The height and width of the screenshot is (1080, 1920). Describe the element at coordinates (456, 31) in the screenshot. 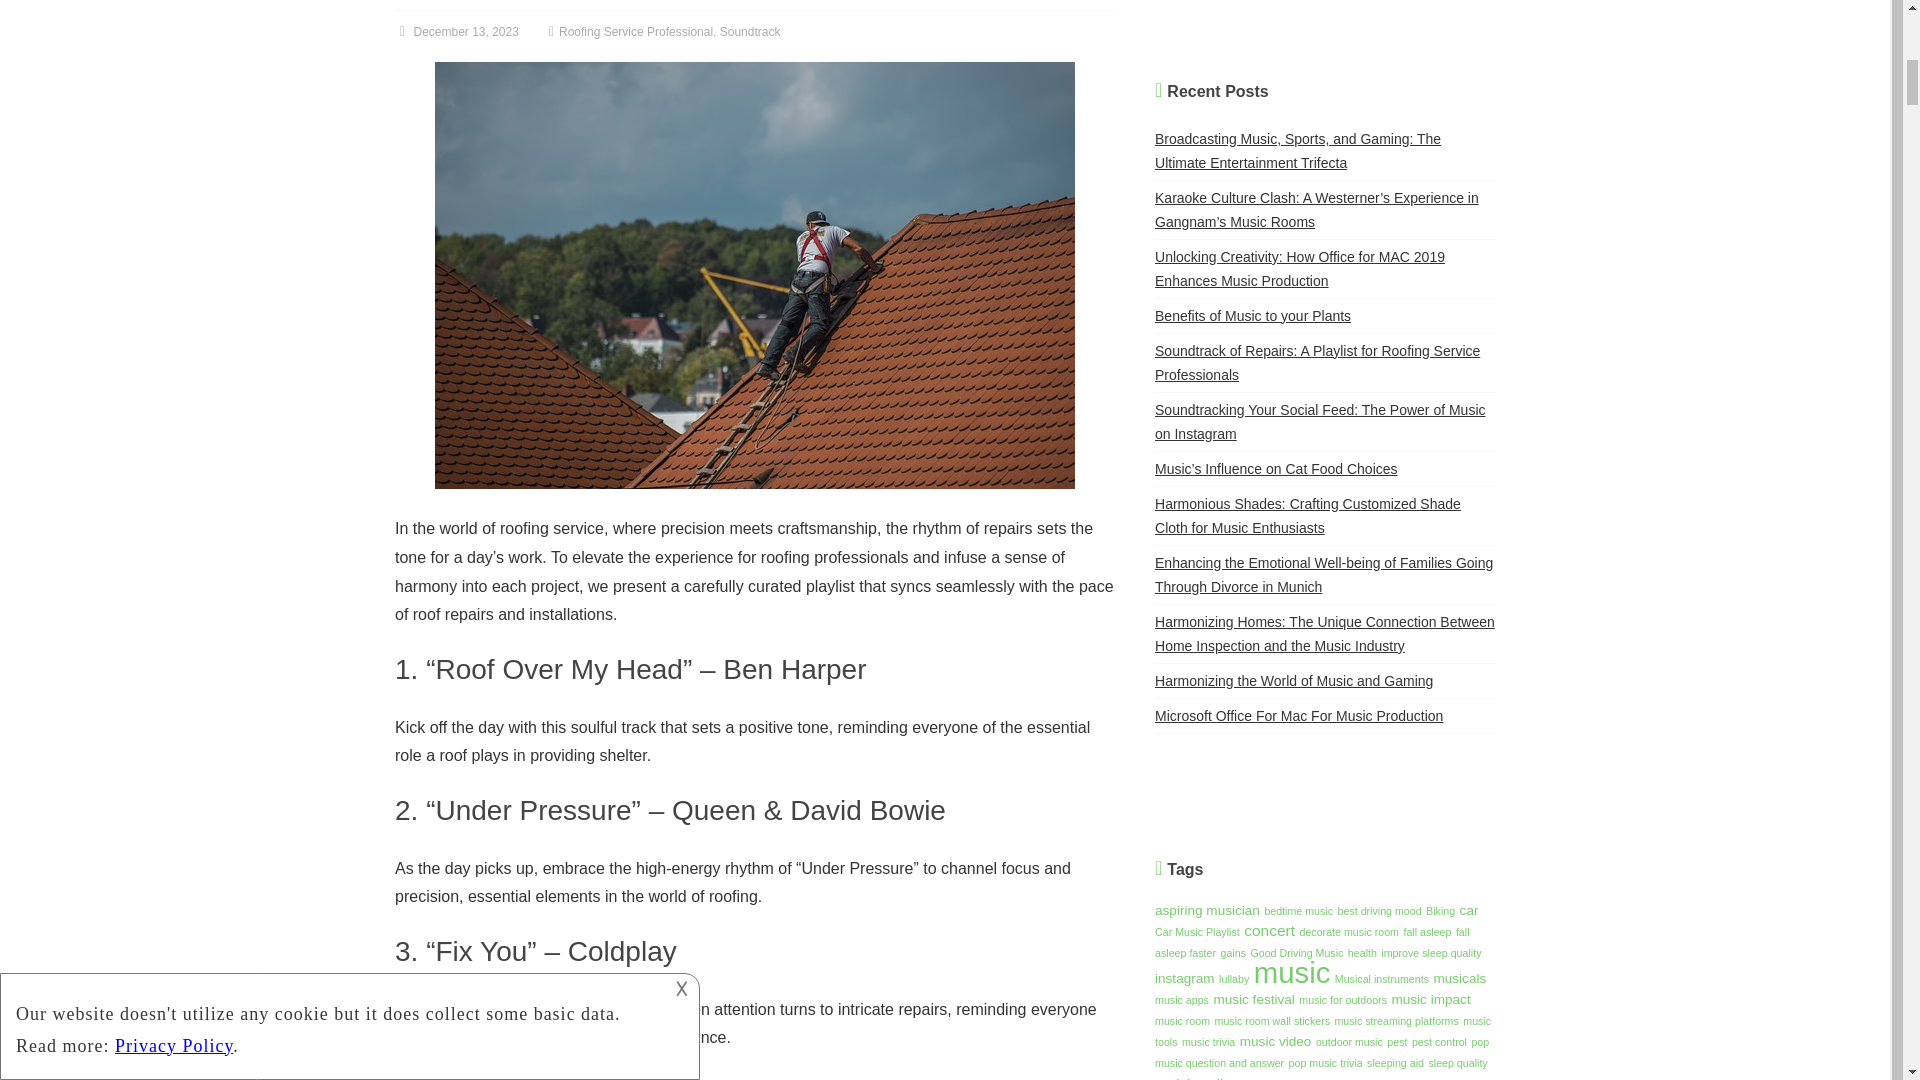

I see `December 13, 2023` at that location.